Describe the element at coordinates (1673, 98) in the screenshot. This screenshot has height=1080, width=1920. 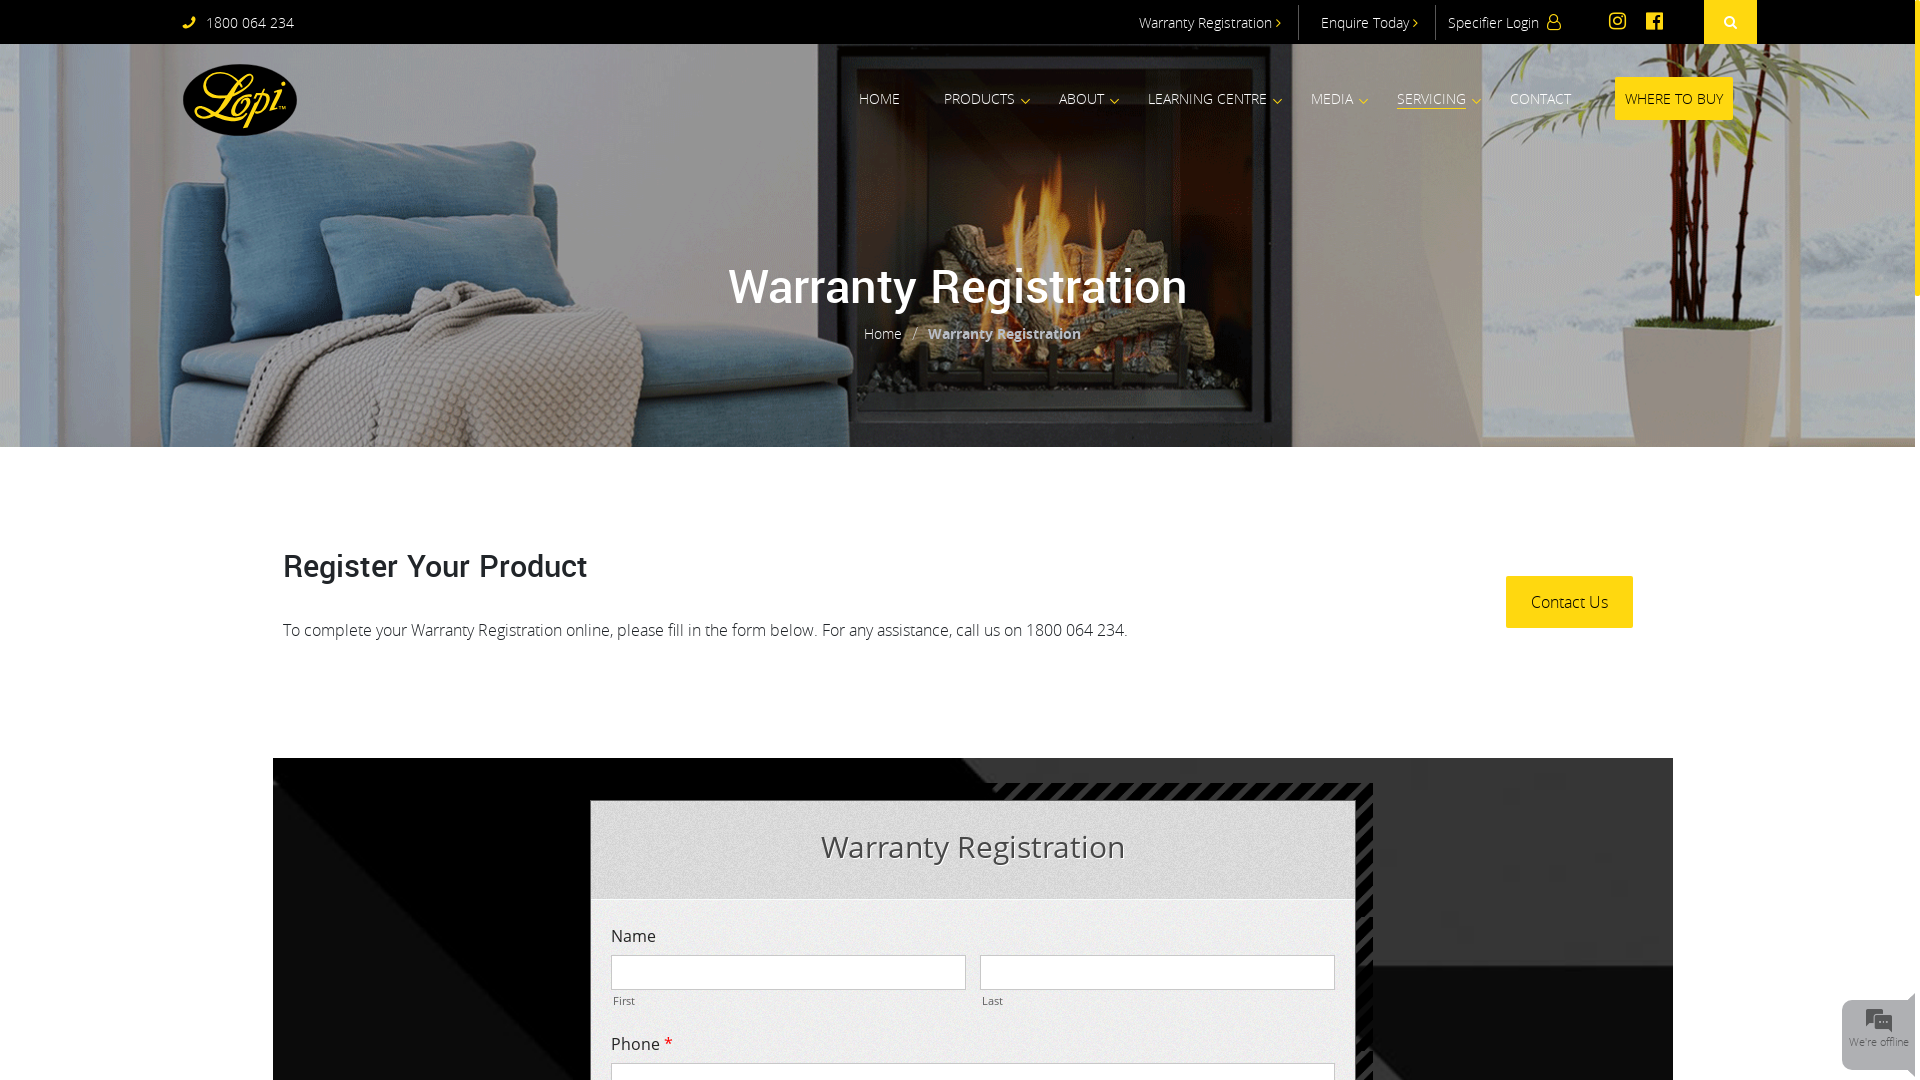
I see `WHERE TO BUY` at that location.